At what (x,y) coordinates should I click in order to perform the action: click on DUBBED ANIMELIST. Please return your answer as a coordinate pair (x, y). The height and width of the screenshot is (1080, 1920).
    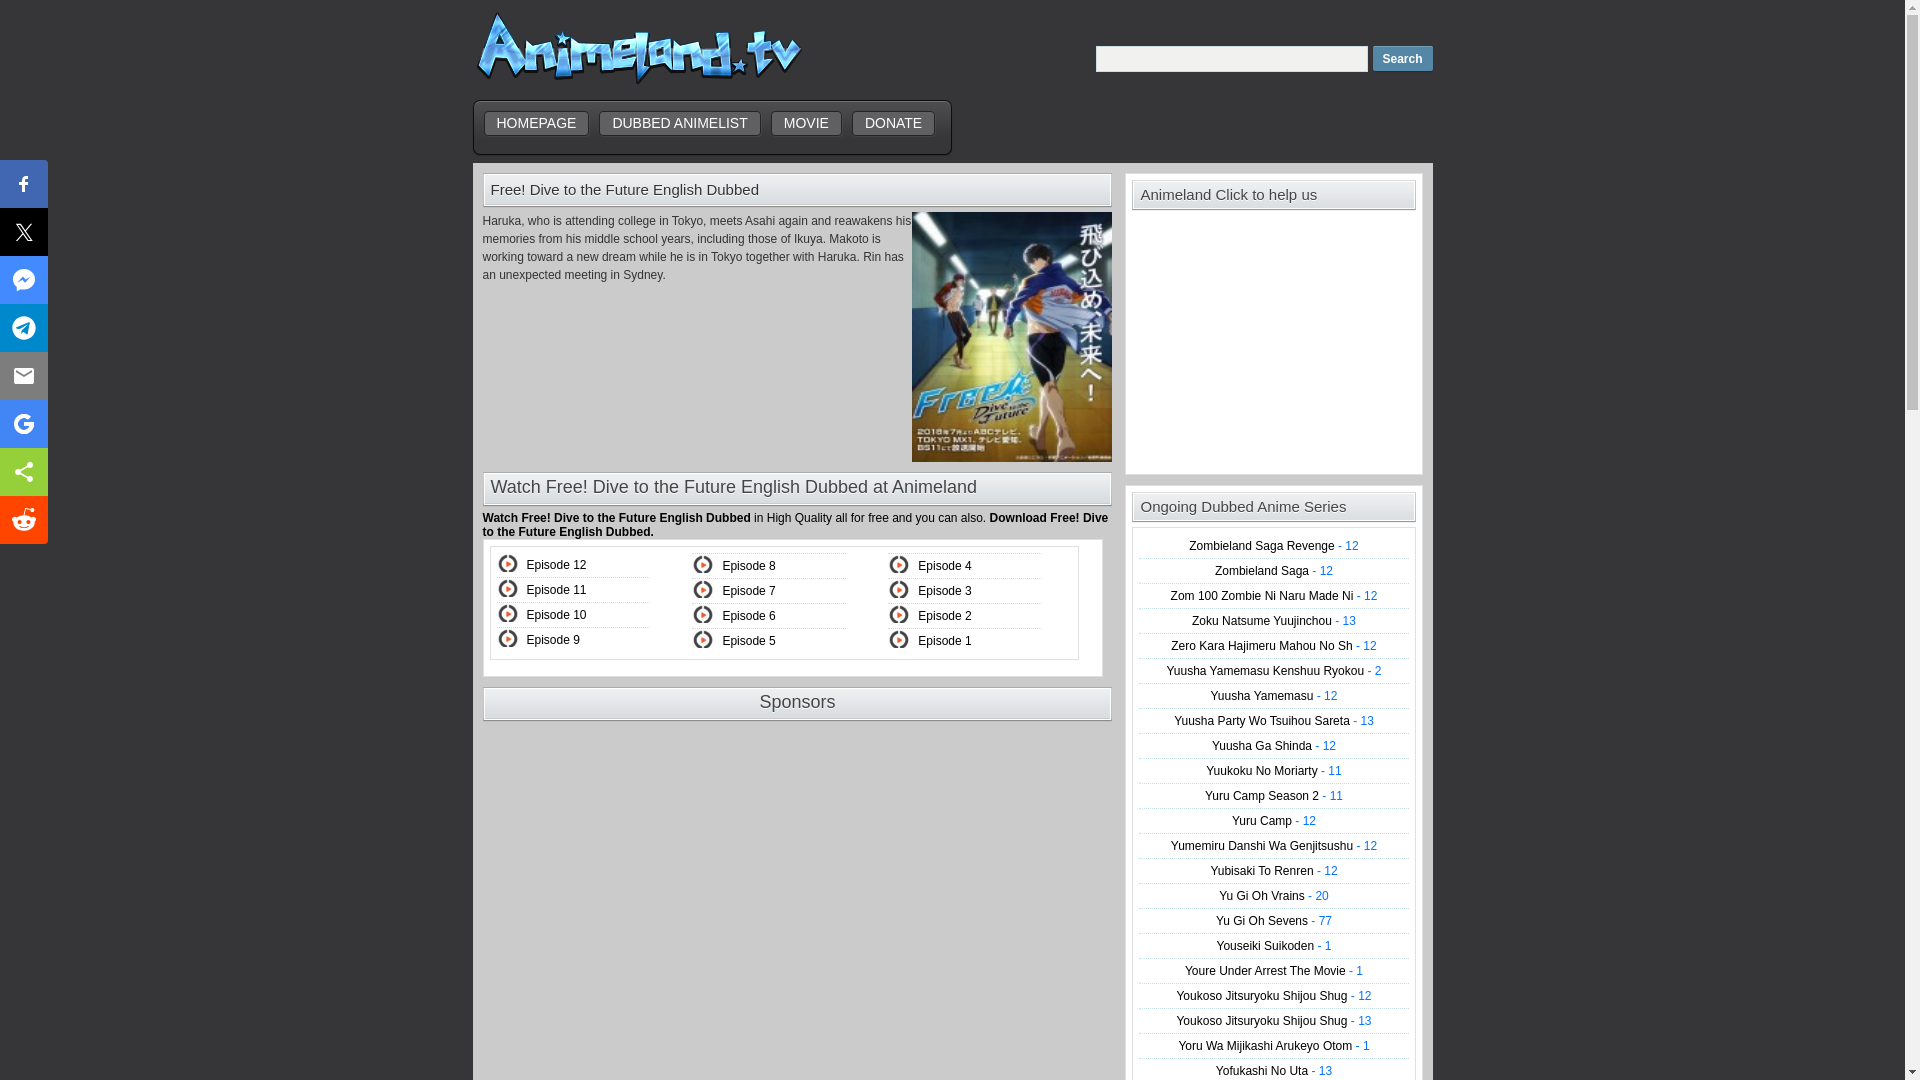
    Looking at the image, I should click on (680, 124).